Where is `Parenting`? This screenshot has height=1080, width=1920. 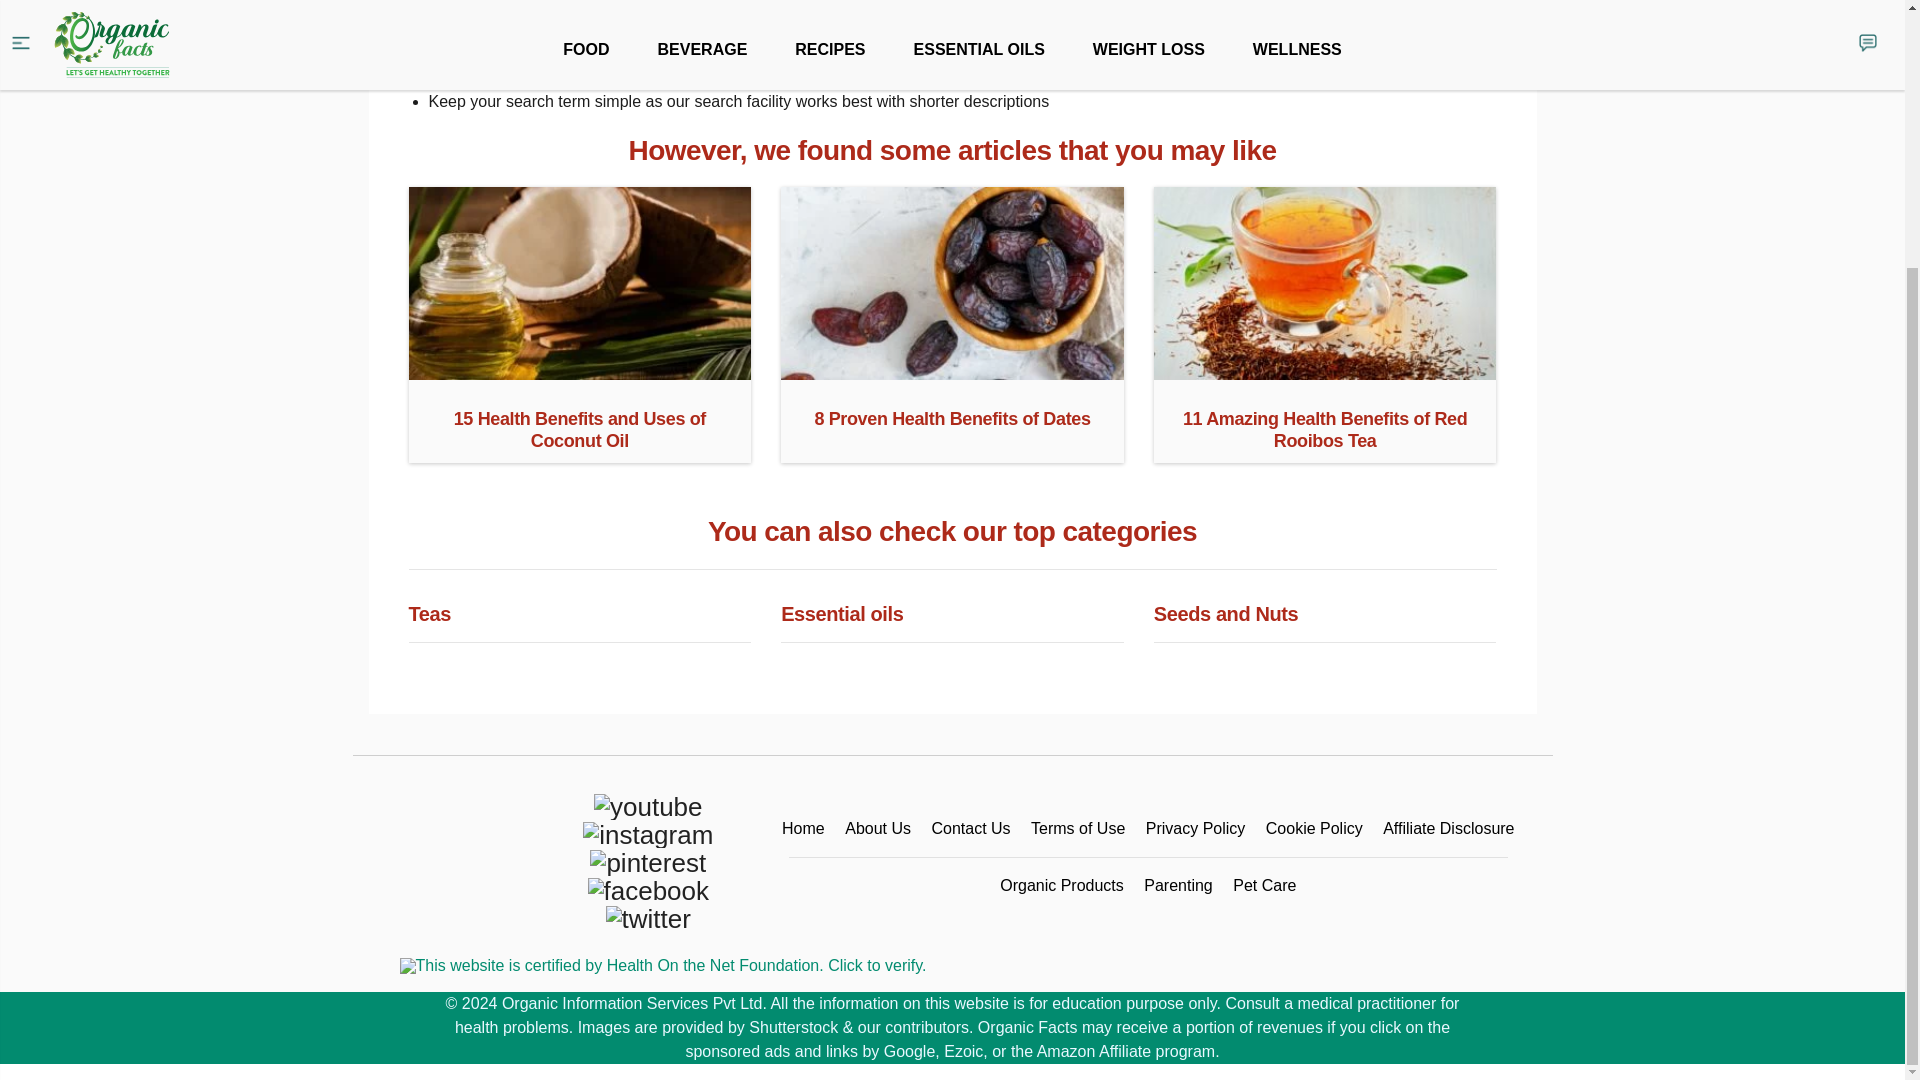
Parenting is located at coordinates (1178, 885).